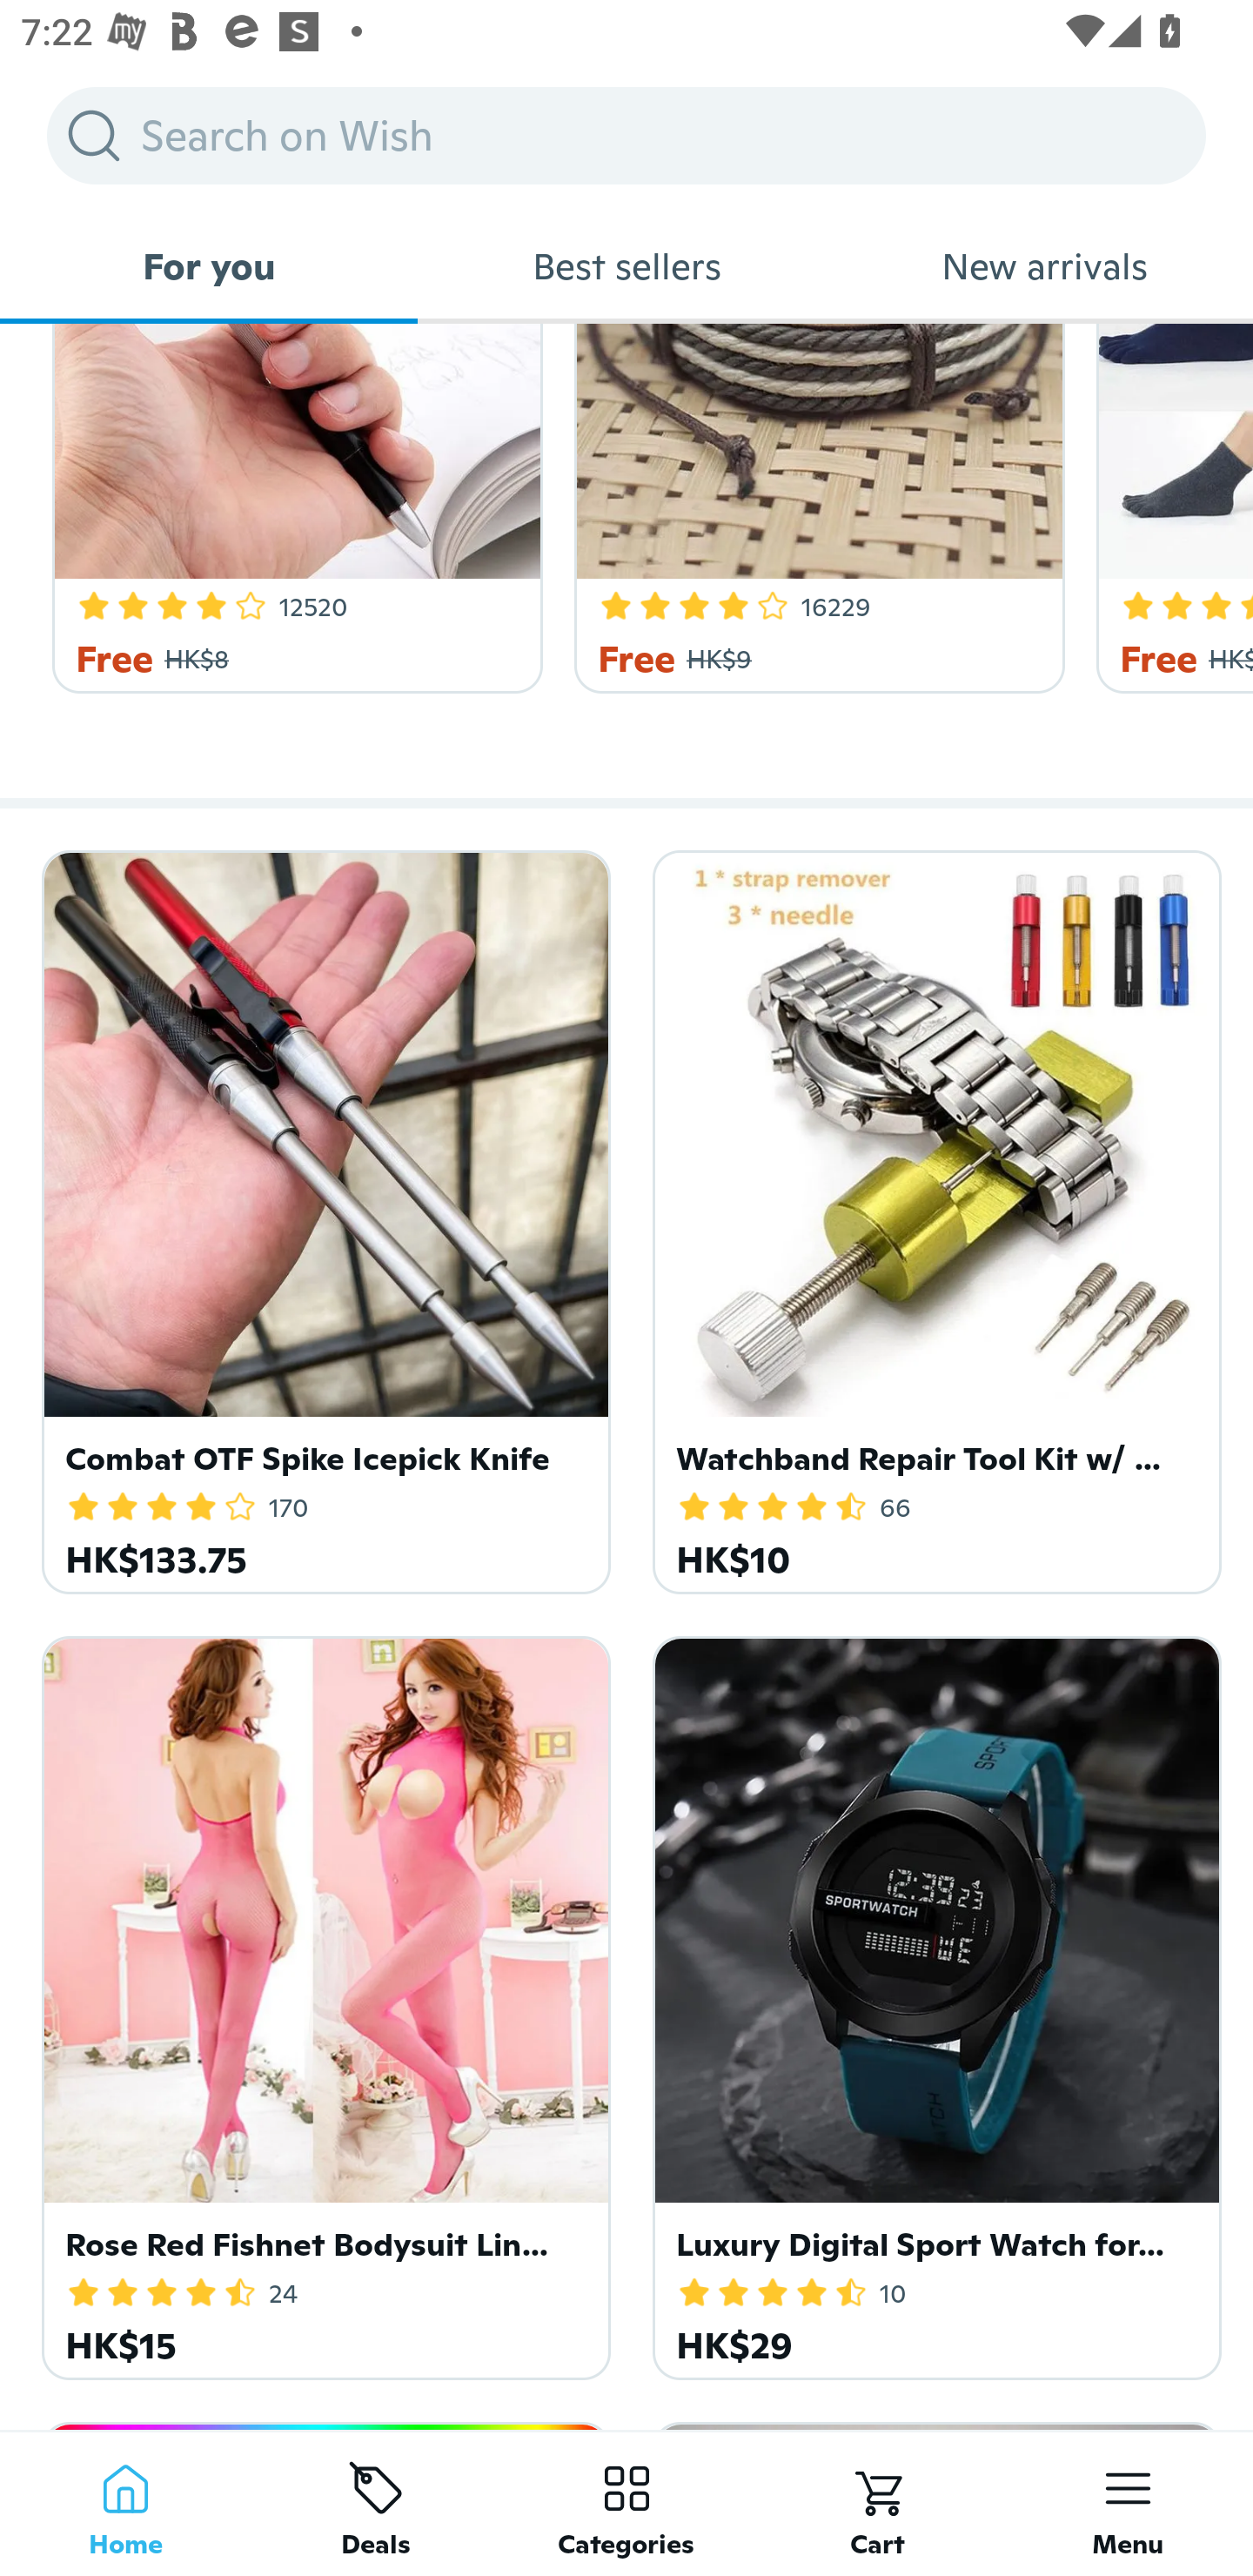 The width and height of the screenshot is (1253, 2576). What do you see at coordinates (1128, 2503) in the screenshot?
I see `Menu` at bounding box center [1128, 2503].